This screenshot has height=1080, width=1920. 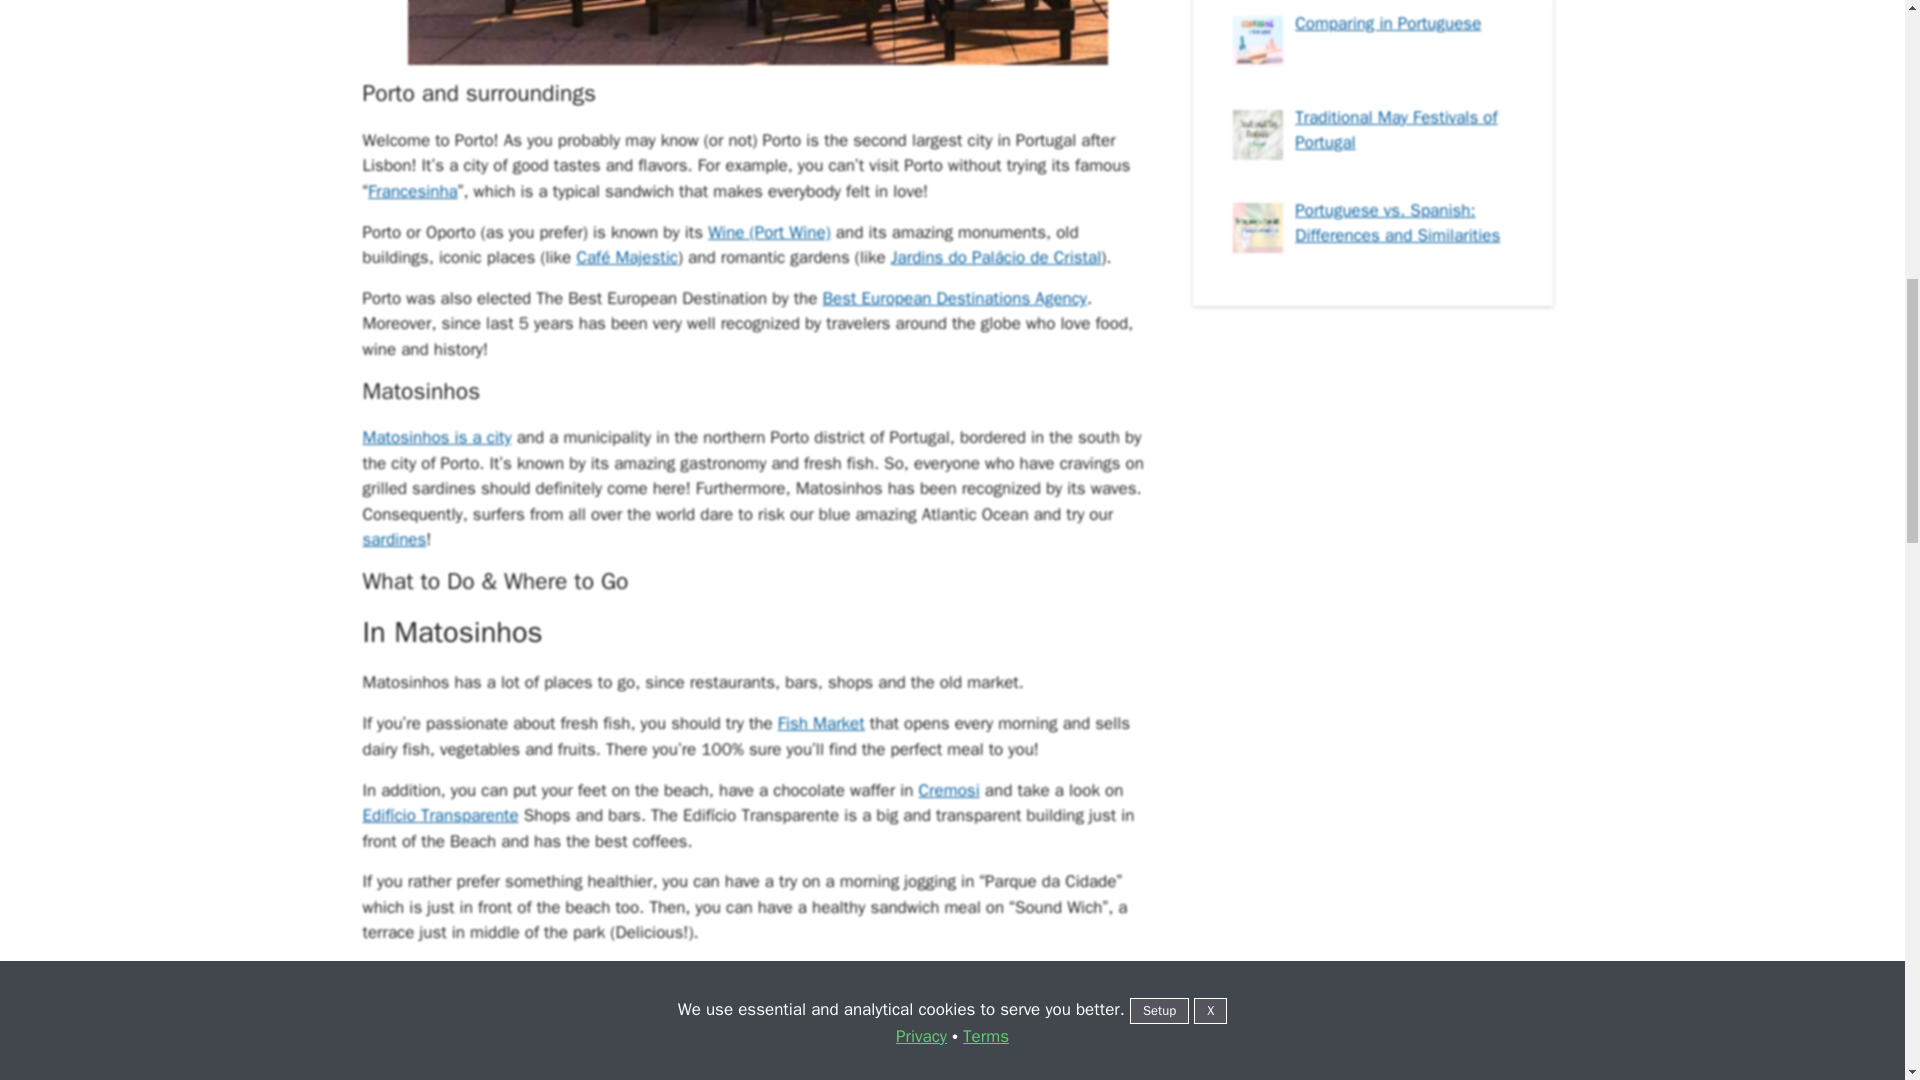 What do you see at coordinates (954, 298) in the screenshot?
I see `Best European Destinations Agency` at bounding box center [954, 298].